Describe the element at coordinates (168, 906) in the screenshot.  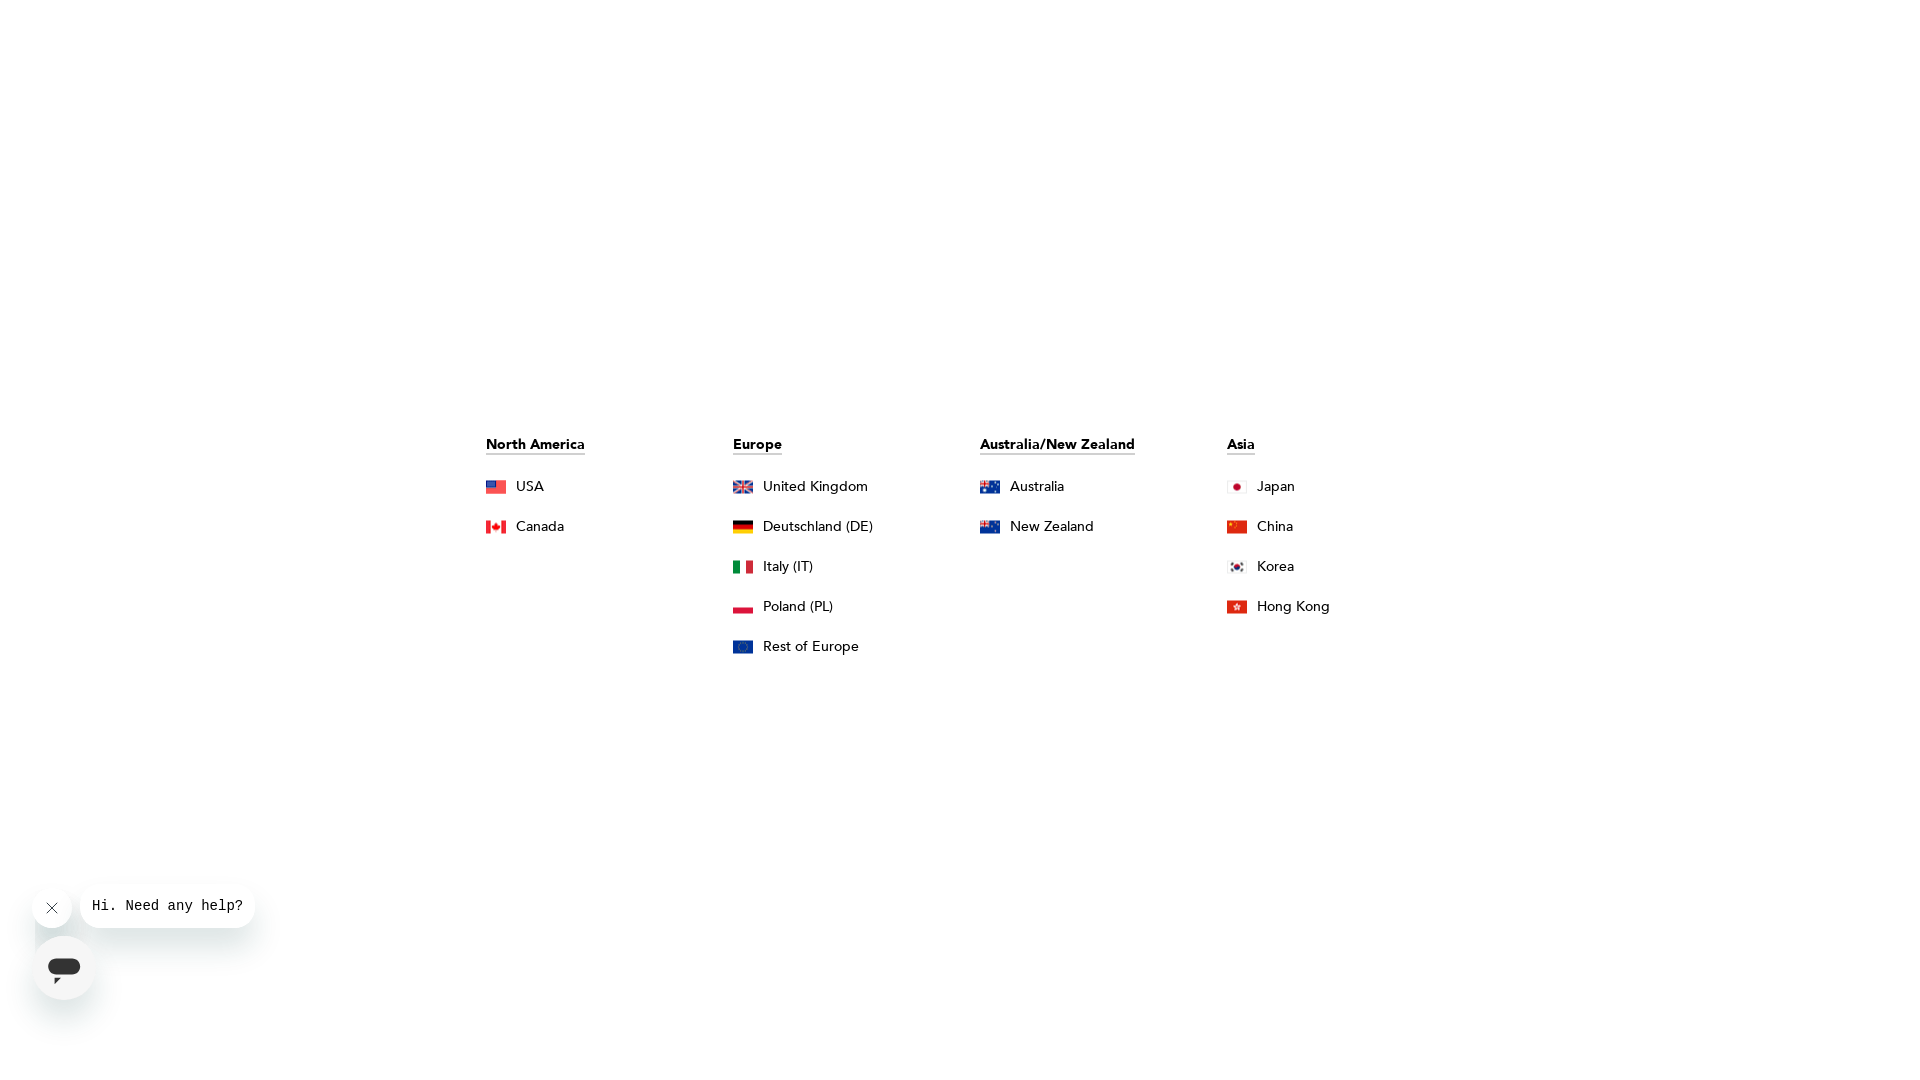
I see `Message from company` at that location.